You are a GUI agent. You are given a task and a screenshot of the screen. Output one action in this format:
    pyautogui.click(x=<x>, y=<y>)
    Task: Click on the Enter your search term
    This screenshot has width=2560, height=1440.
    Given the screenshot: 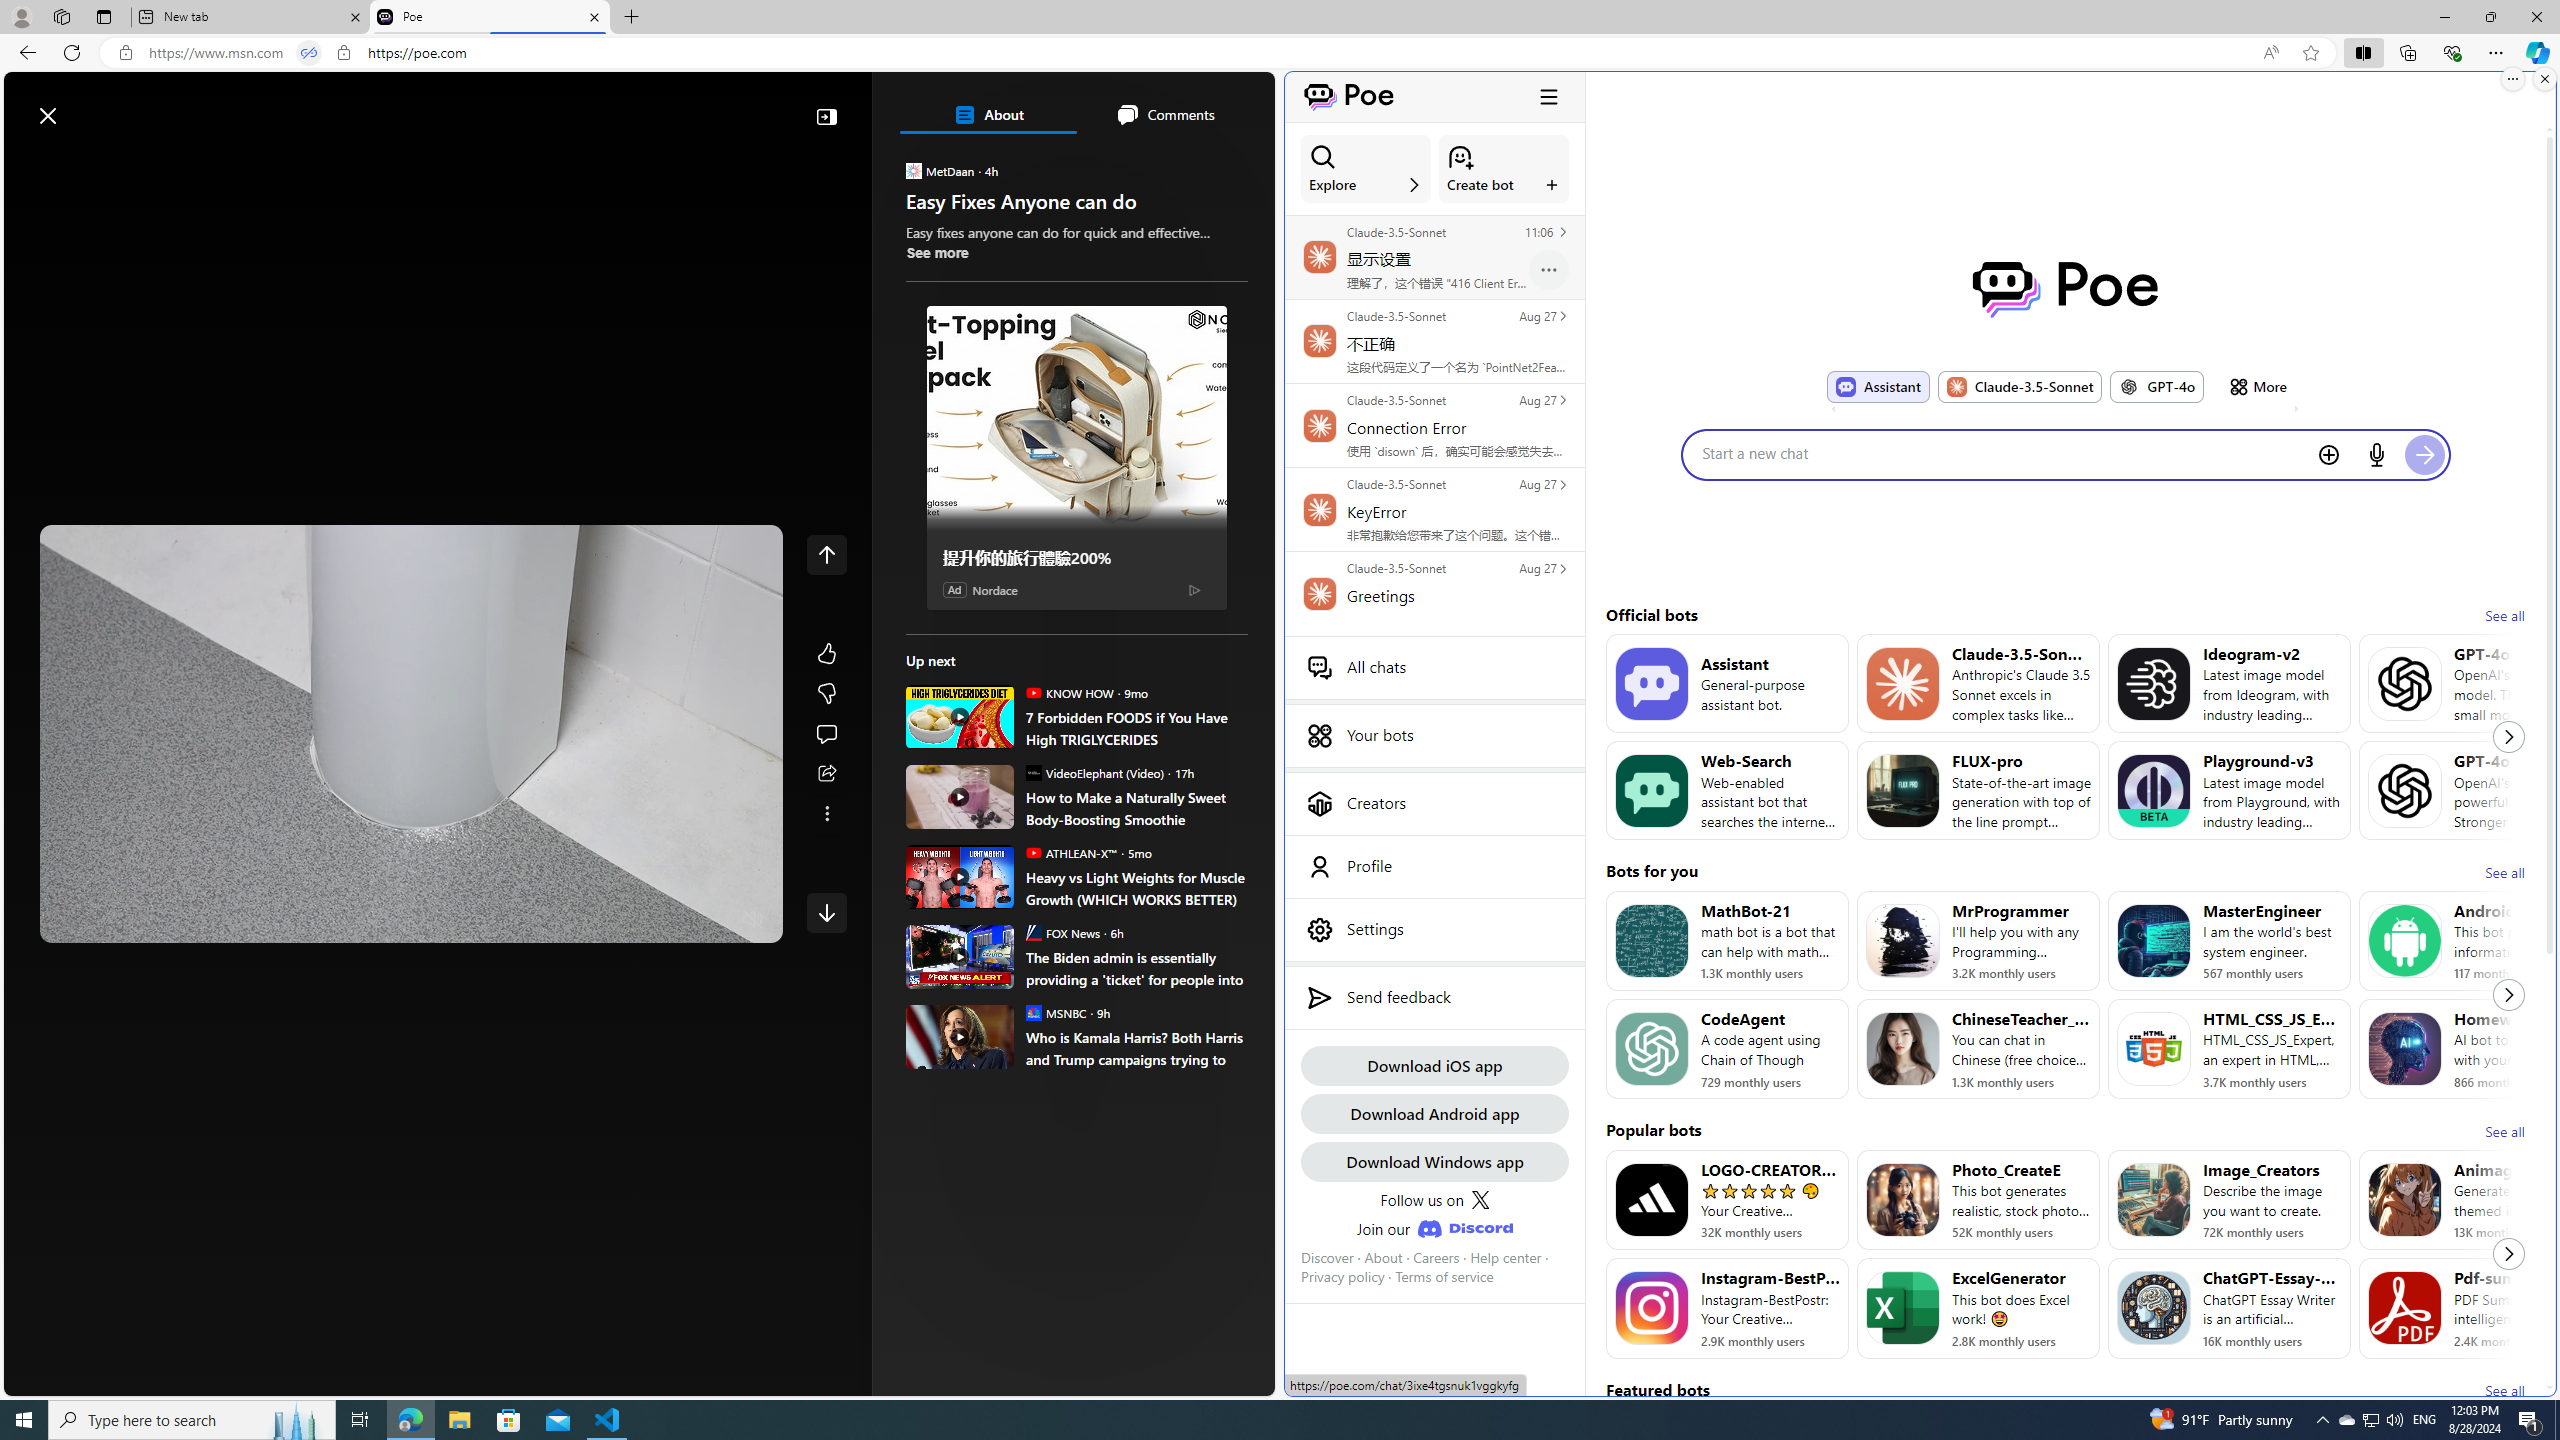 What is the action you would take?
    pyautogui.click(x=644, y=106)
    